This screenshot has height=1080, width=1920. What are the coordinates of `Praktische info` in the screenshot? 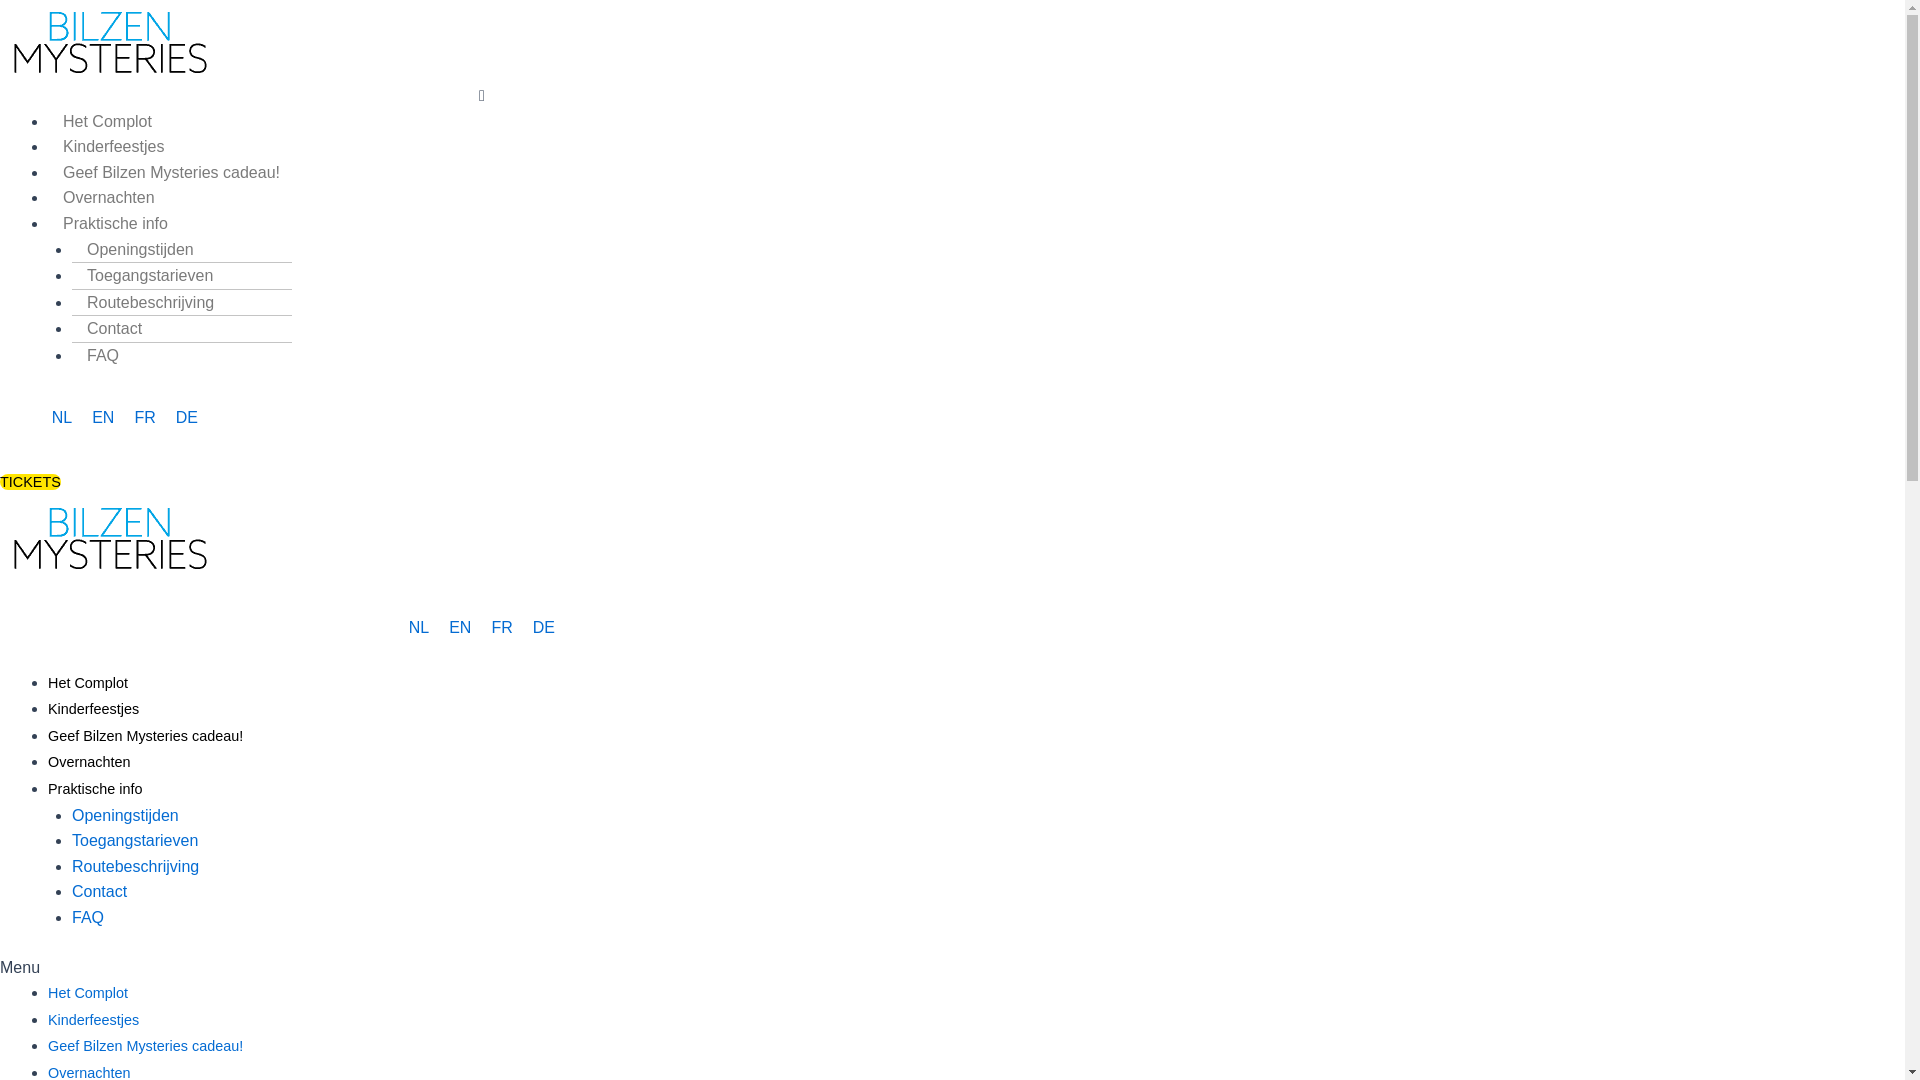 It's located at (116, 224).